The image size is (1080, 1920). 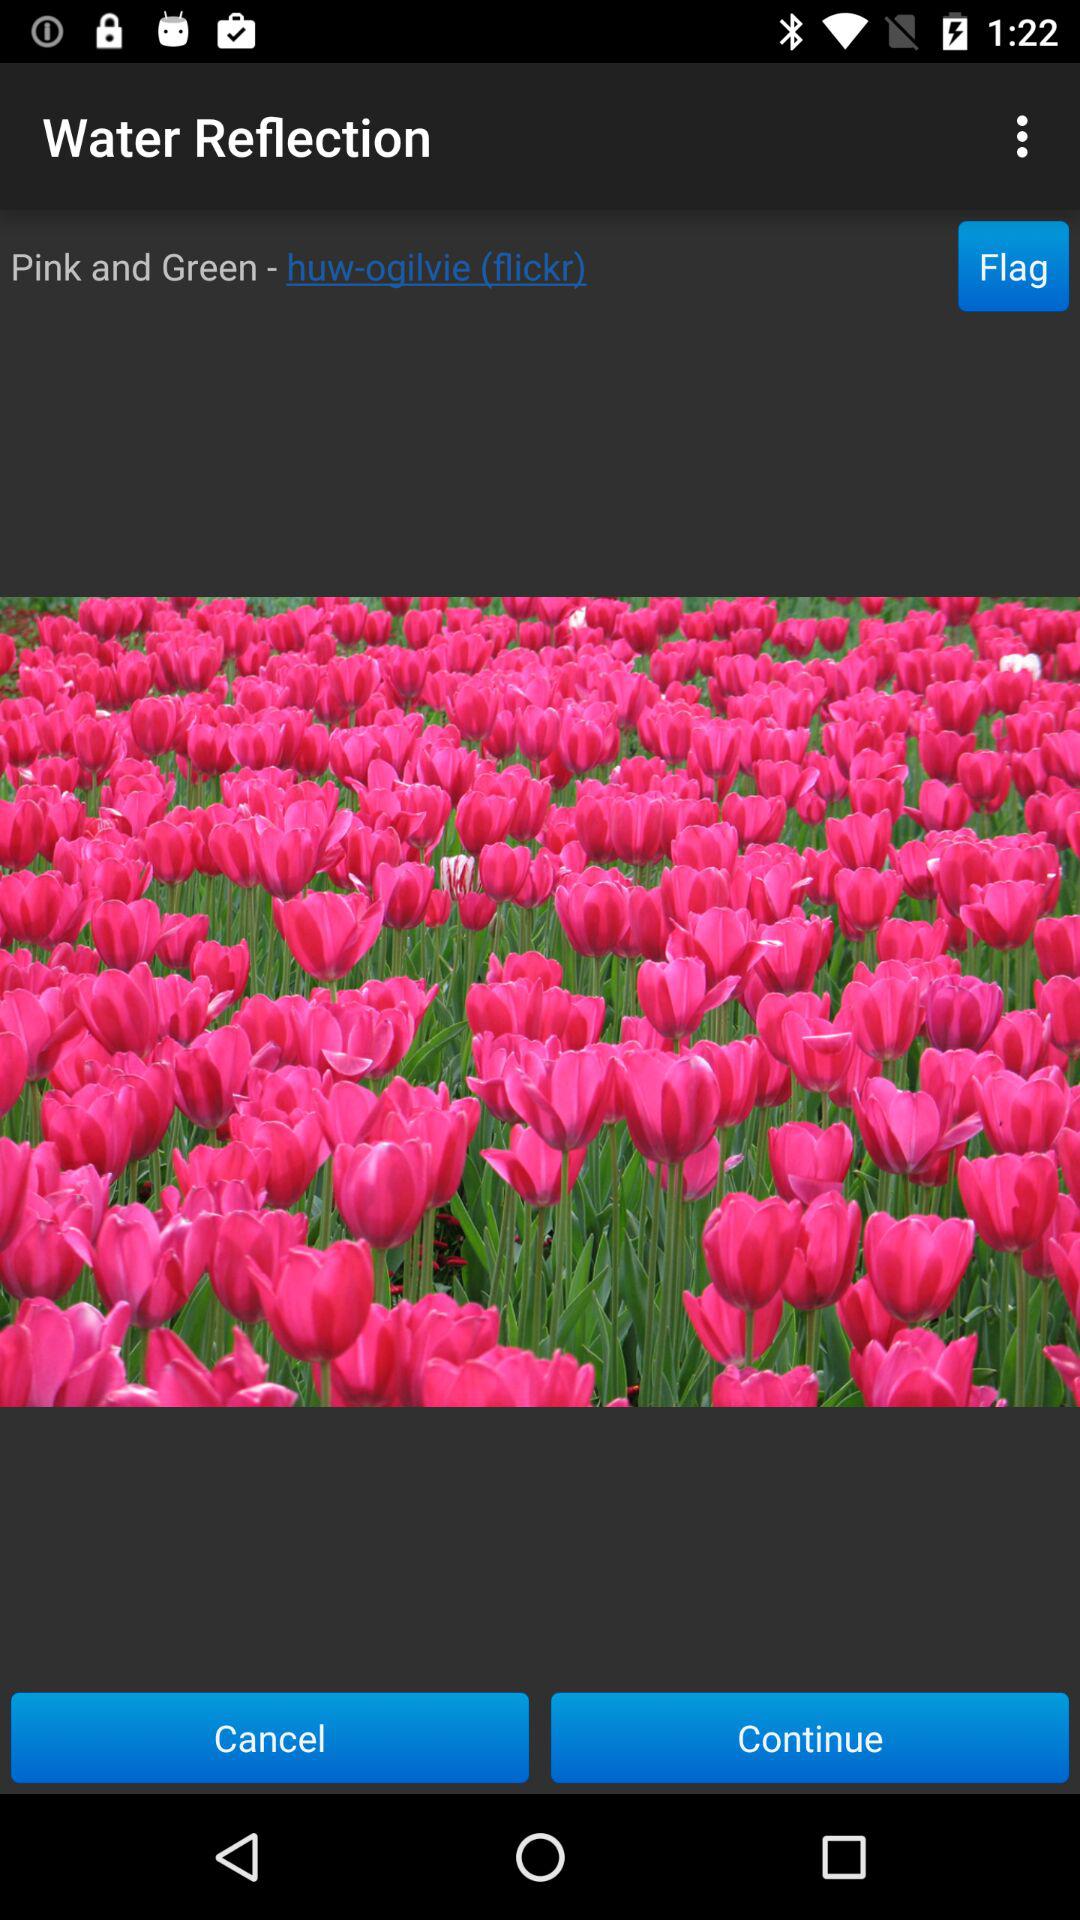 What do you see at coordinates (270, 1737) in the screenshot?
I see `turn off the item to the left of continue item` at bounding box center [270, 1737].